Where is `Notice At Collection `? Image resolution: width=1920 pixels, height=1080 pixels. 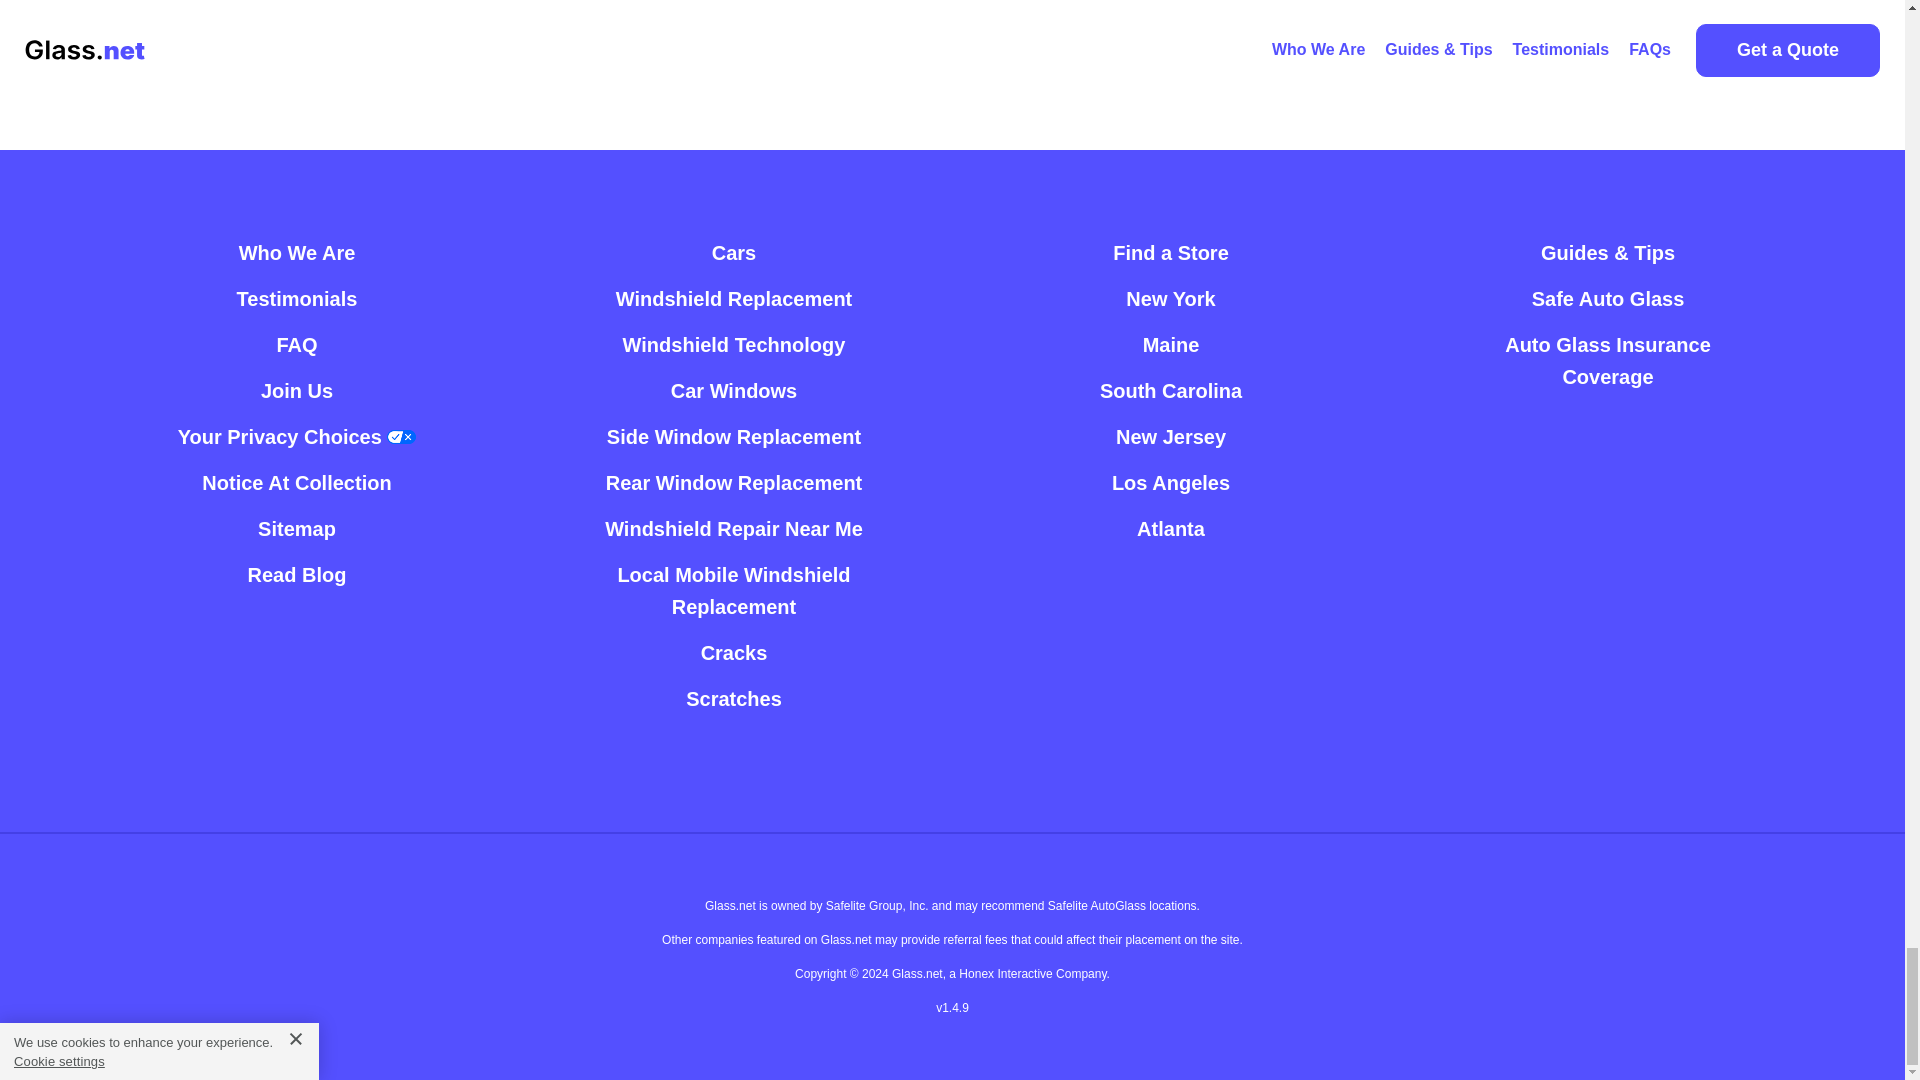
Notice At Collection  is located at coordinates (296, 483).